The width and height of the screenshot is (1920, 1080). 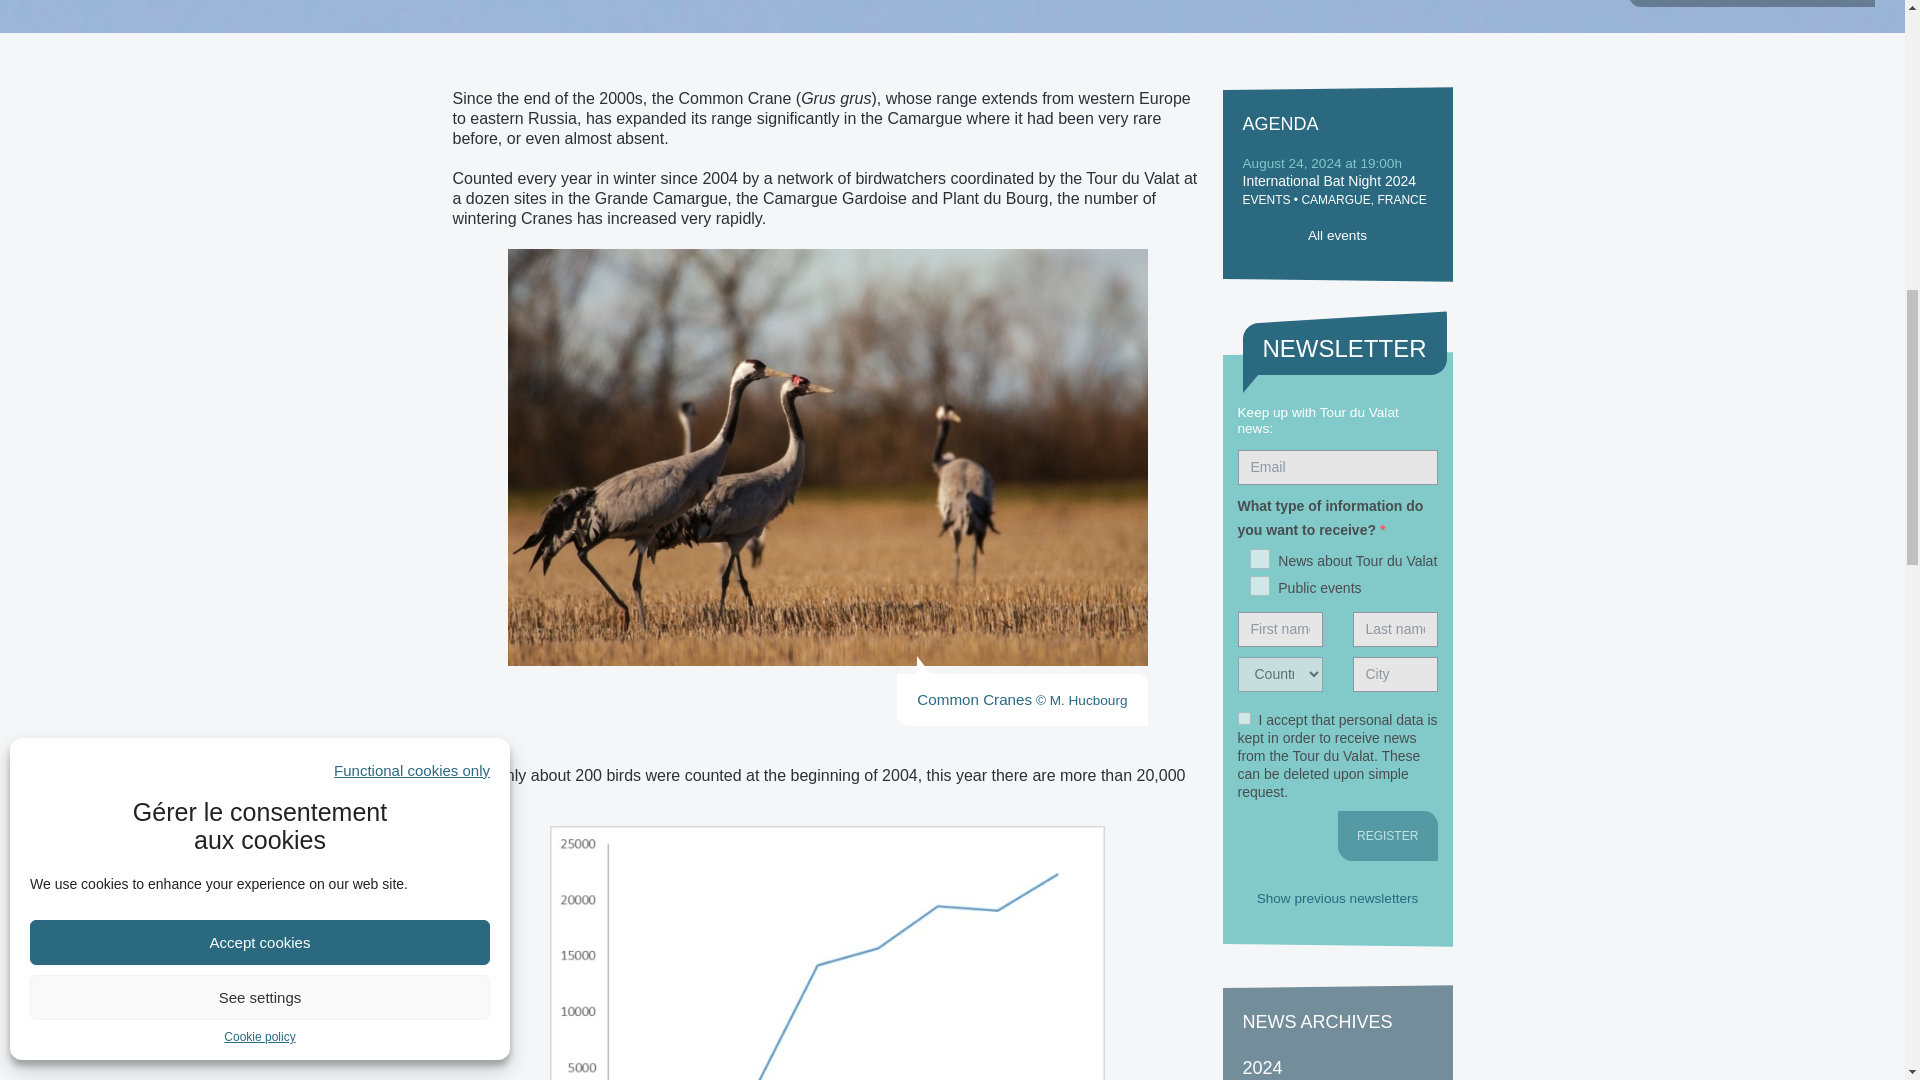 I want to click on News about Tour du Valat, so click(x=1259, y=558).